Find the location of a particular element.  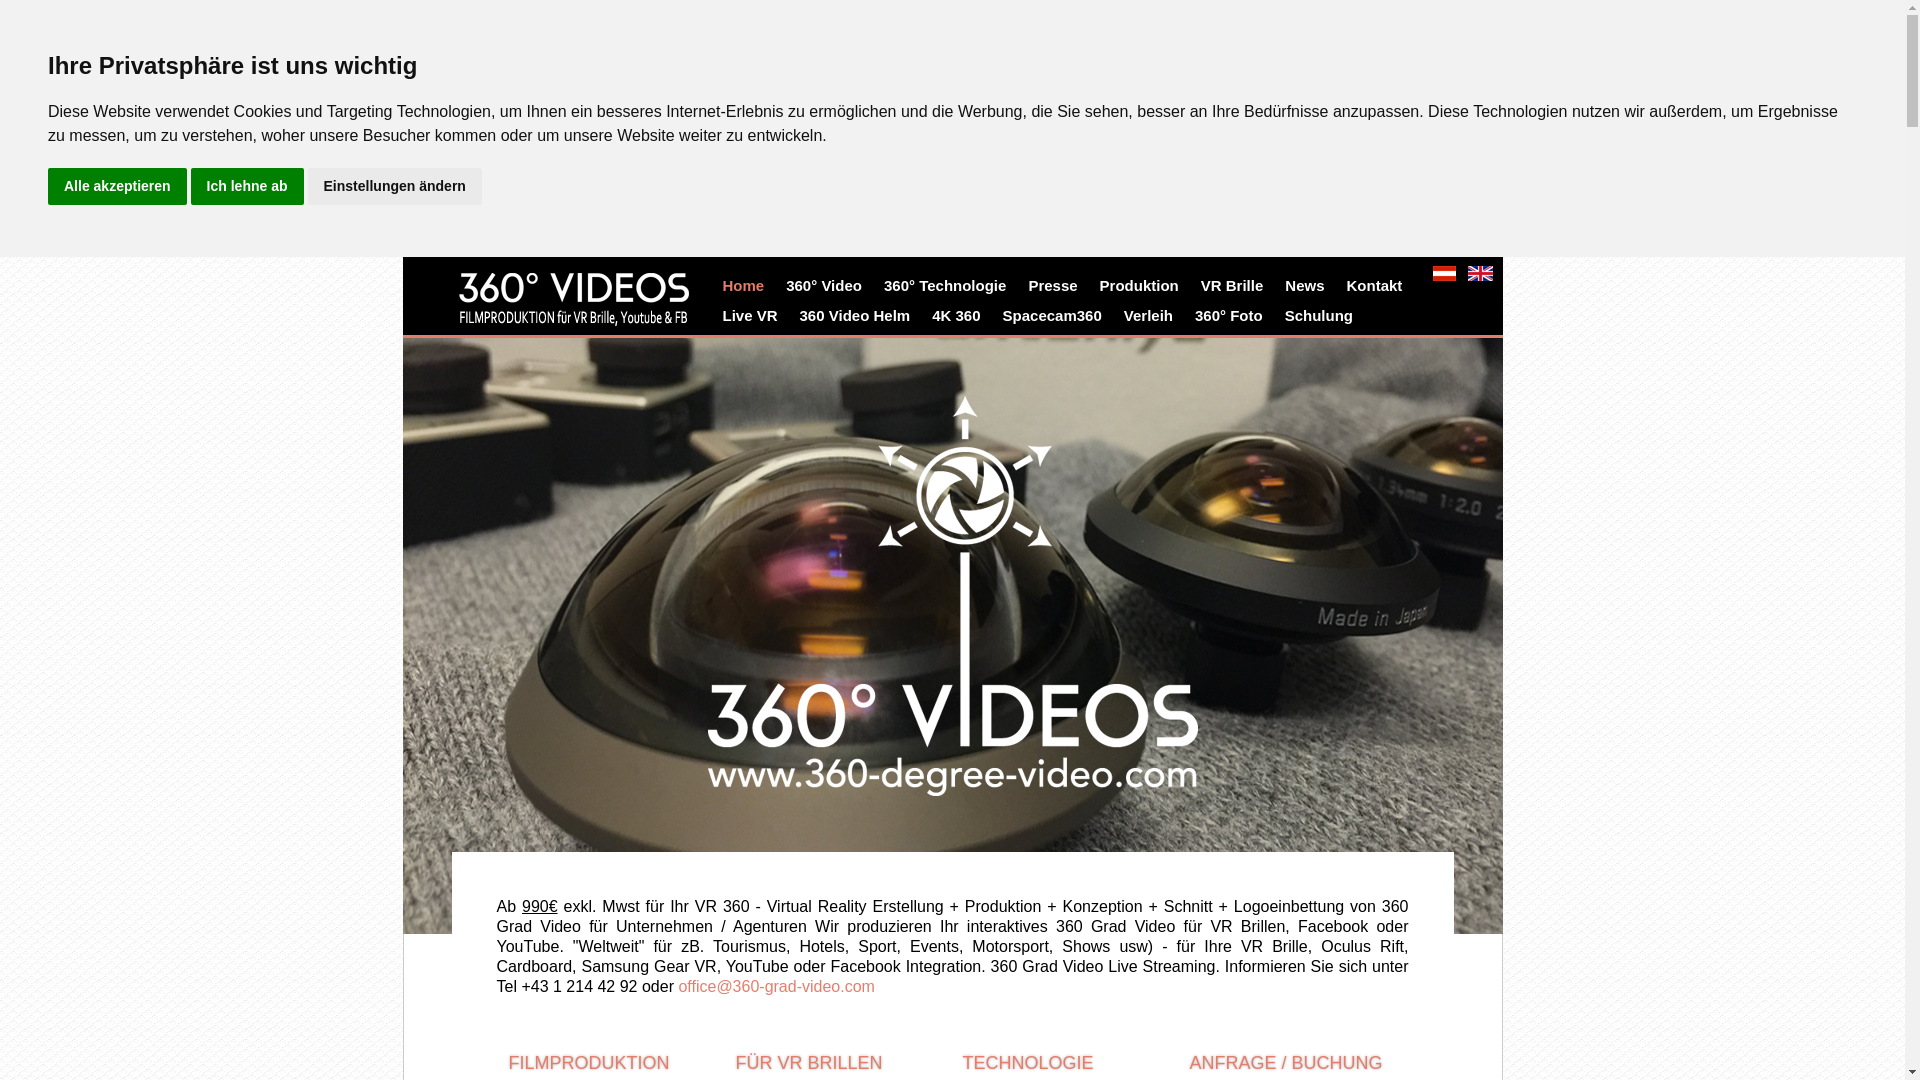

home is located at coordinates (614, 304).